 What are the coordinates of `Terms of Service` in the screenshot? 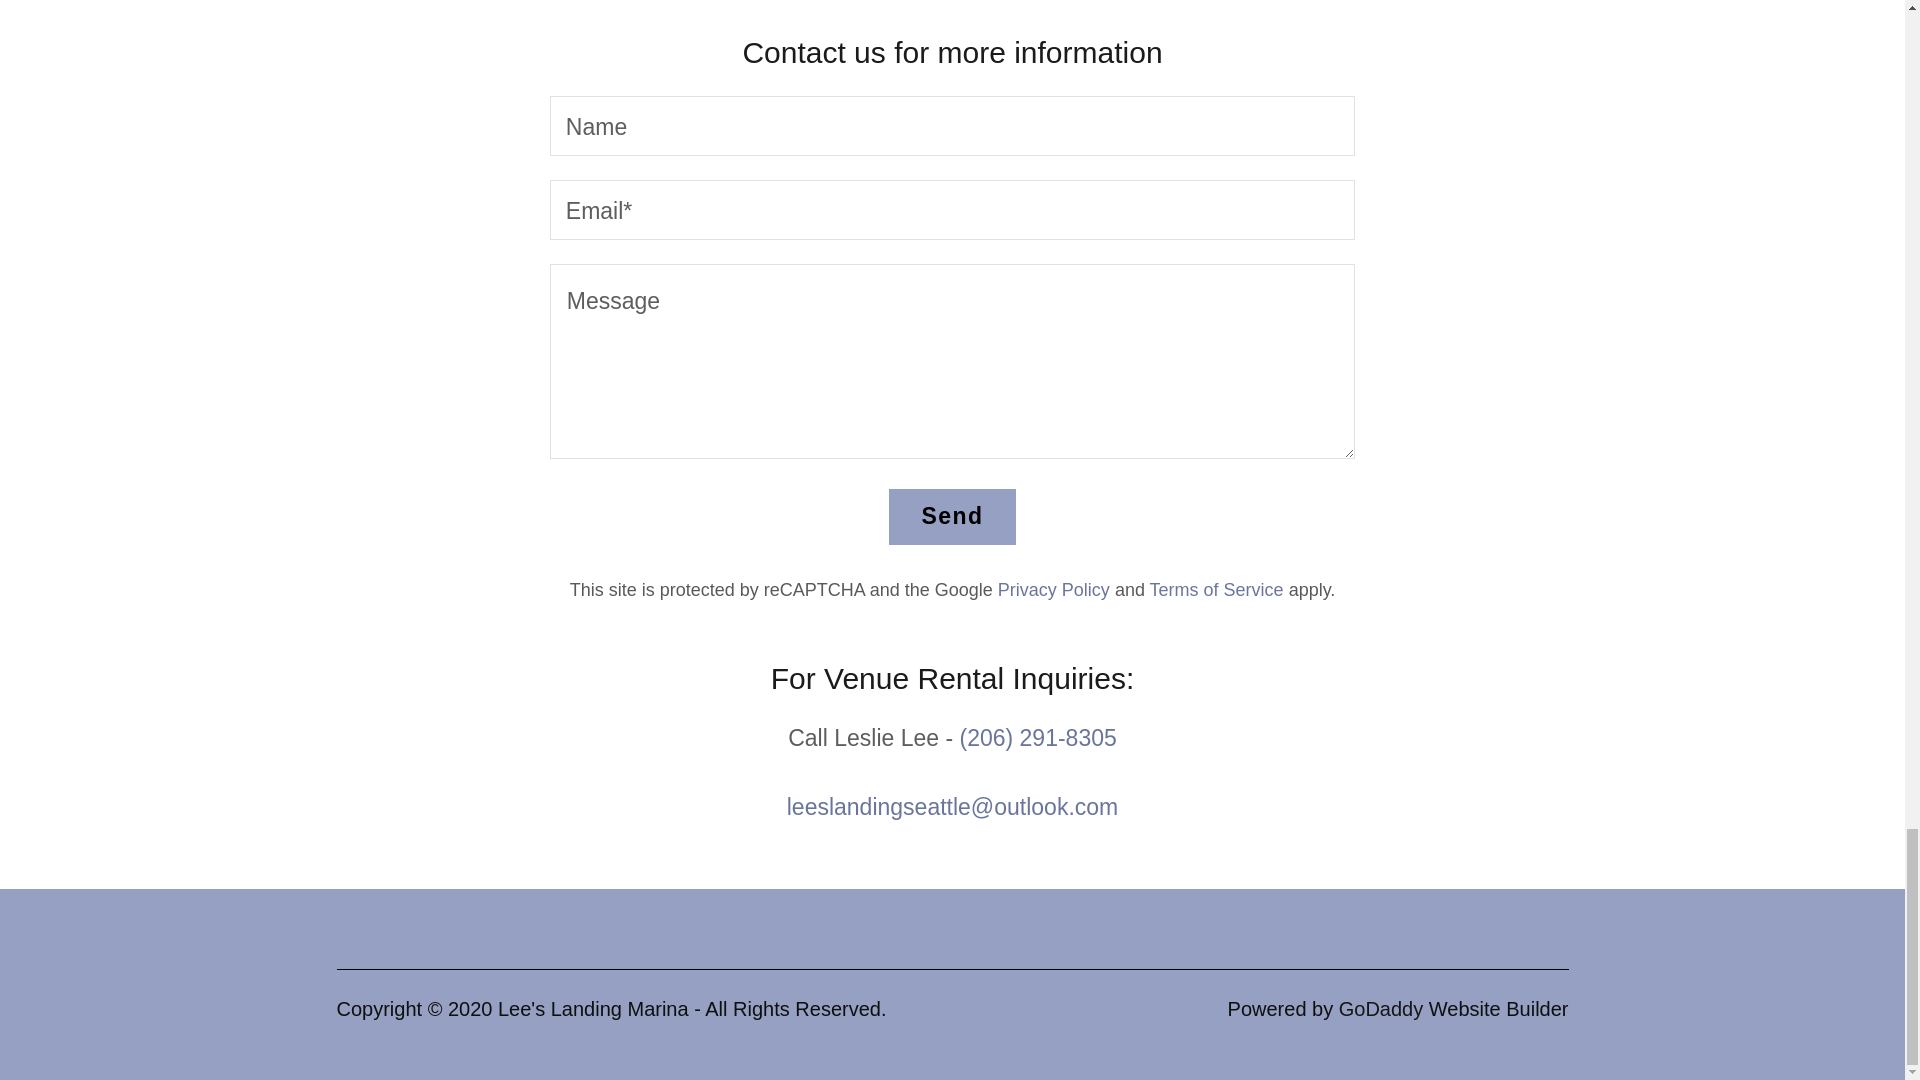 It's located at (1217, 590).